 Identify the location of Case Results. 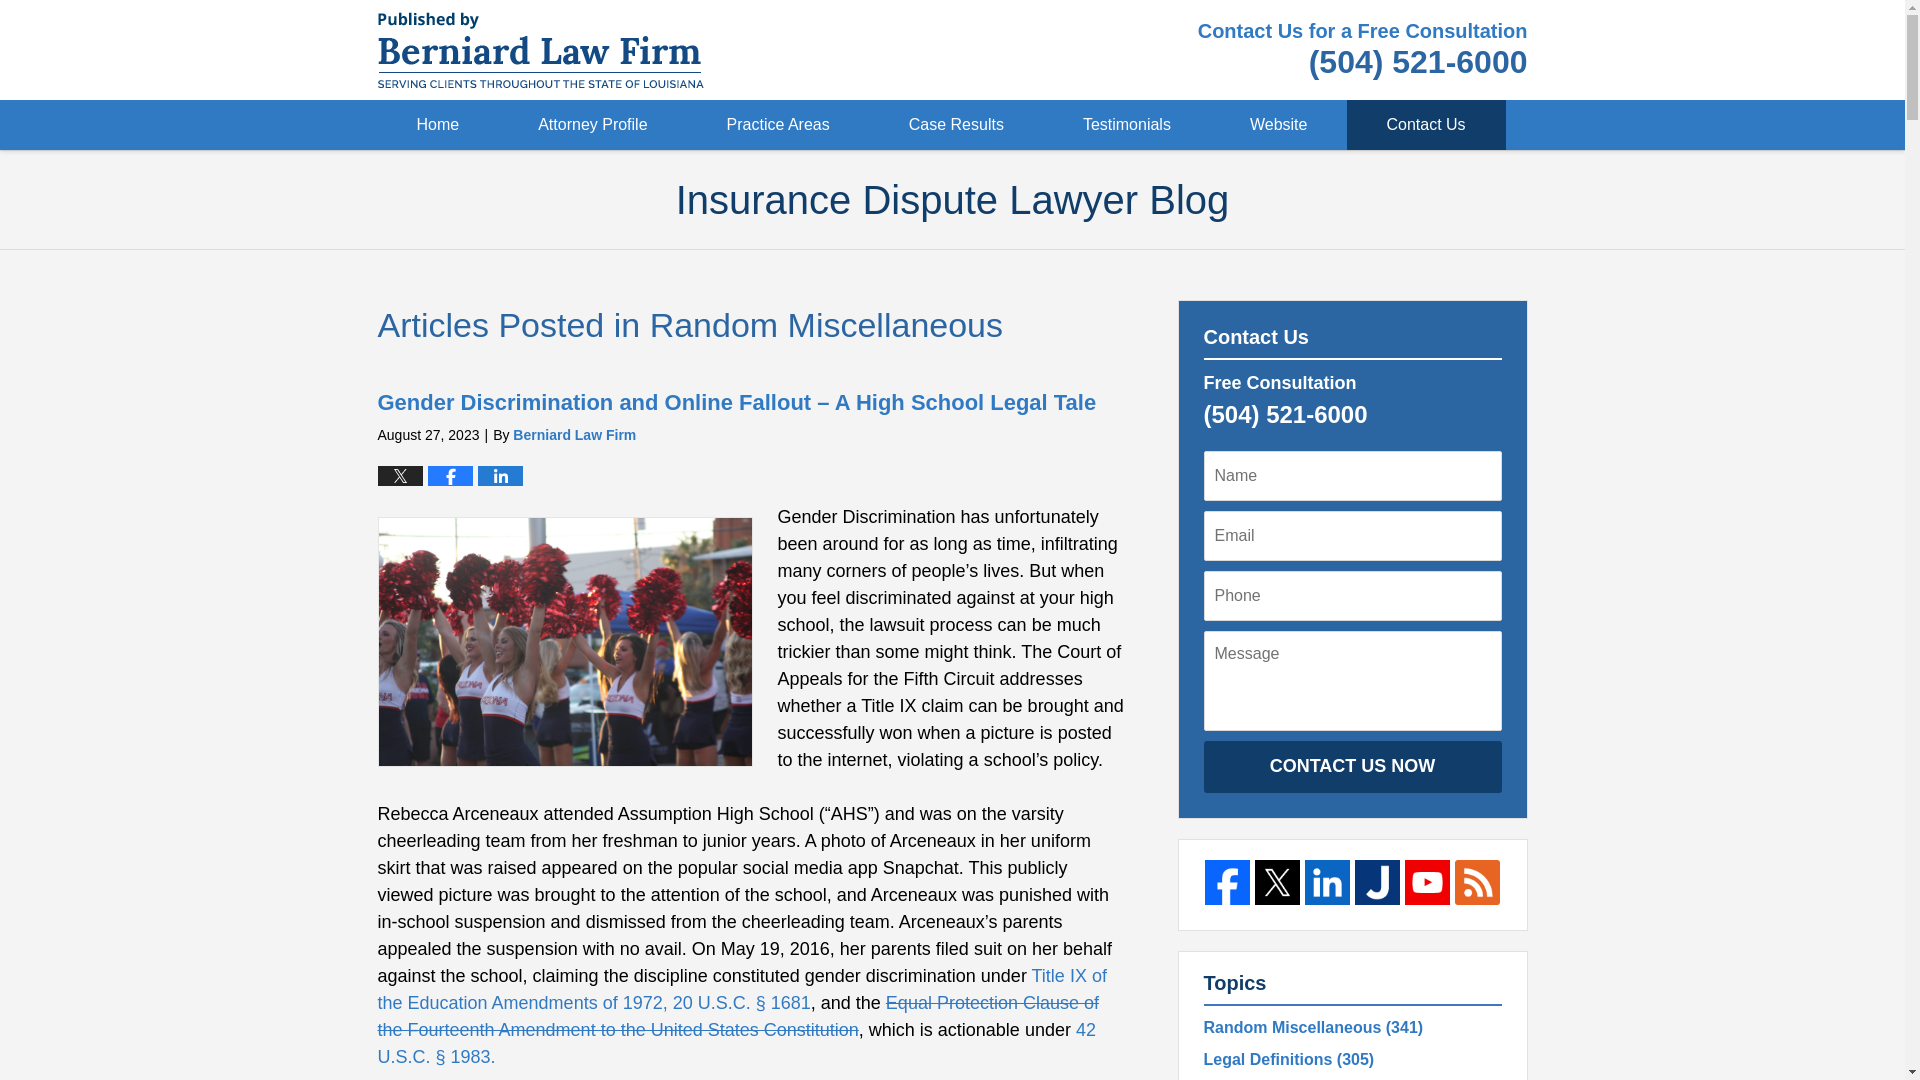
(956, 125).